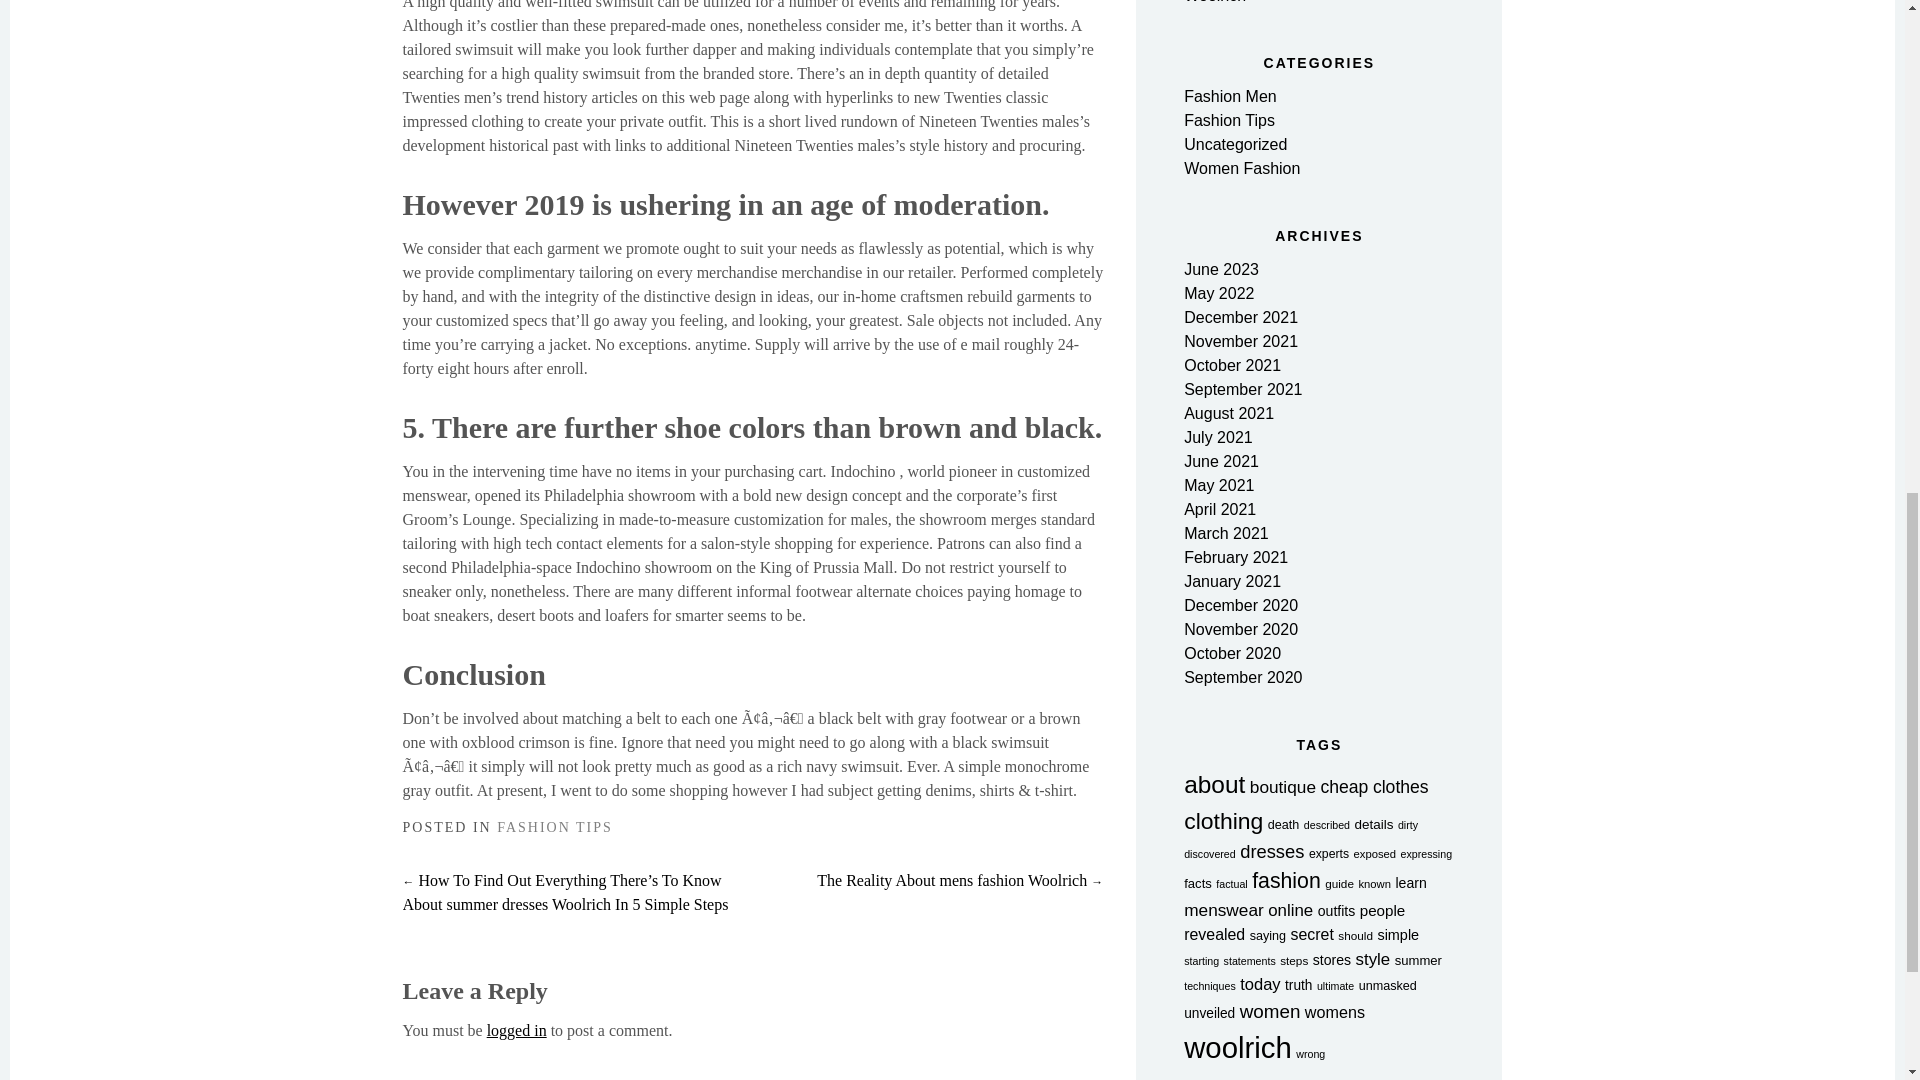 The width and height of the screenshot is (1920, 1080). I want to click on September 2021, so click(1242, 390).